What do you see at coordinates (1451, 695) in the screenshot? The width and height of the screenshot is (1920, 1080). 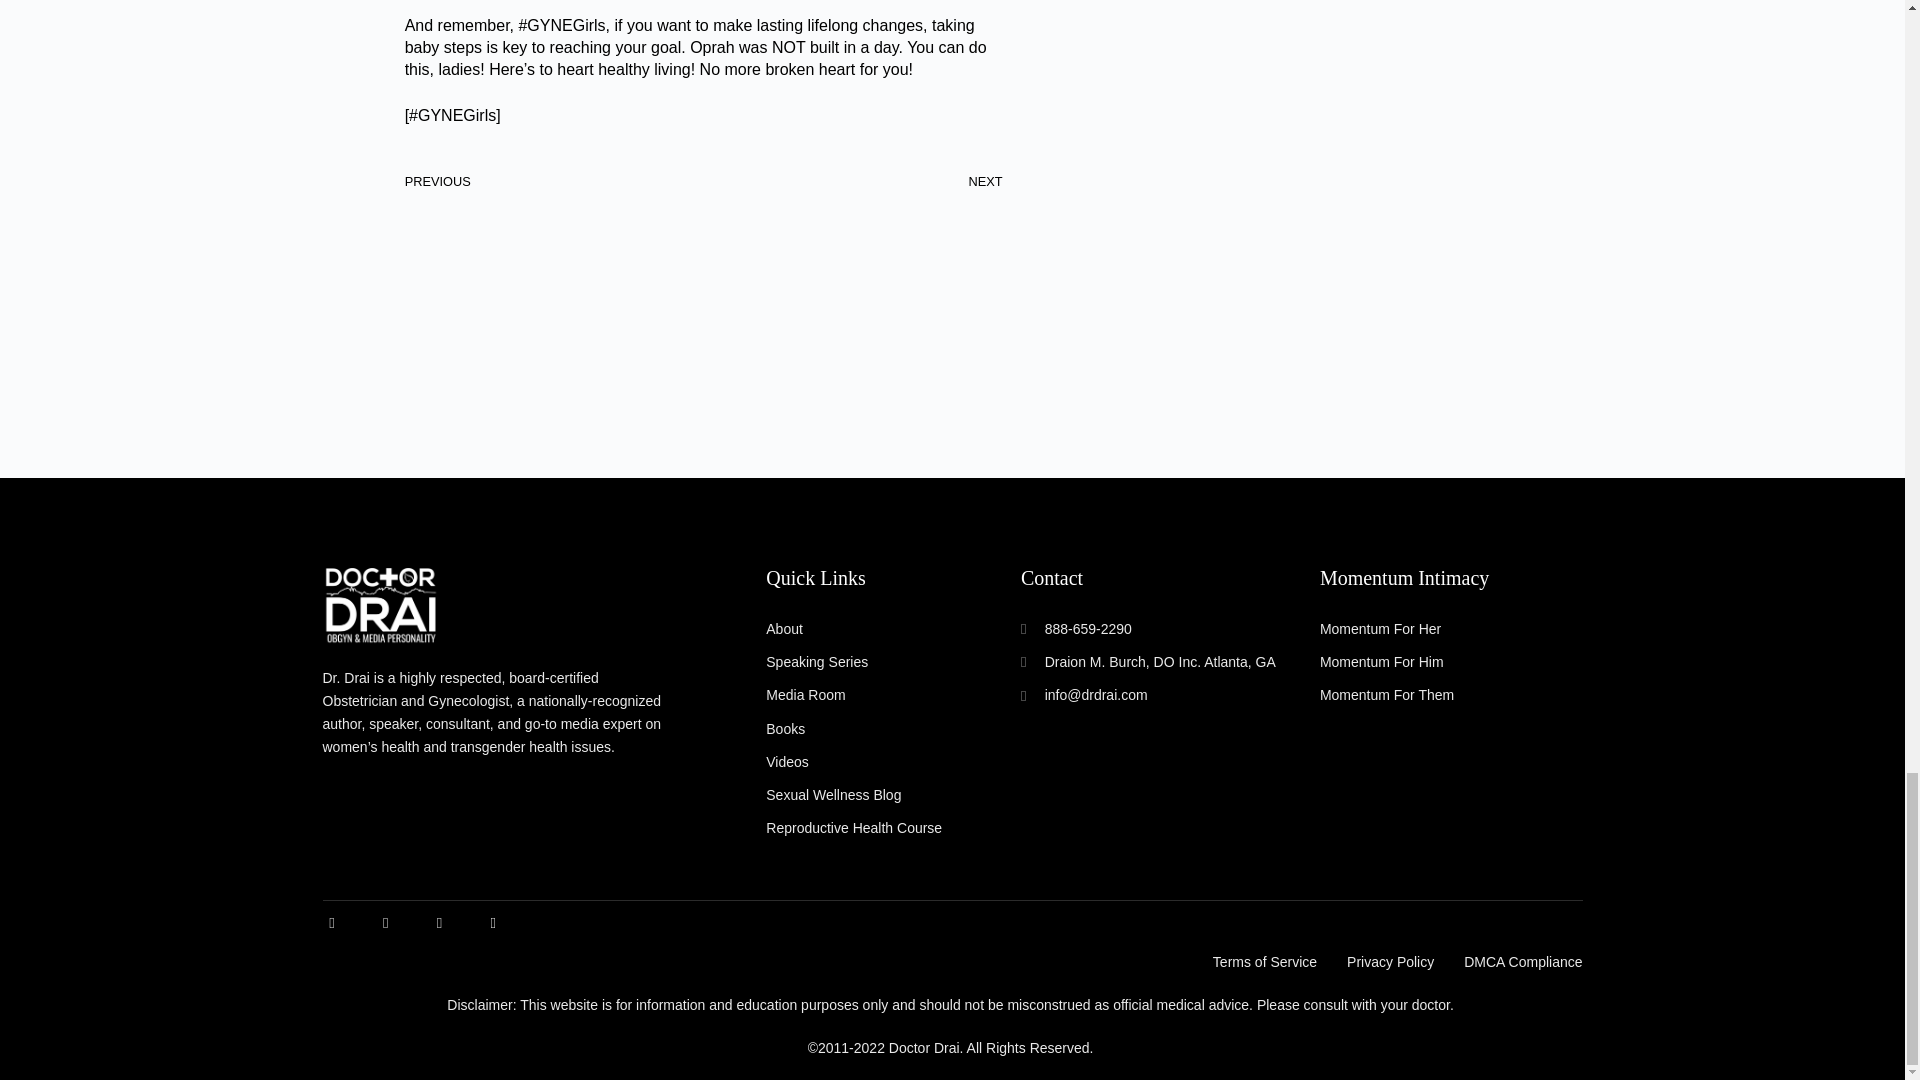 I see `Momentum For Them` at bounding box center [1451, 695].